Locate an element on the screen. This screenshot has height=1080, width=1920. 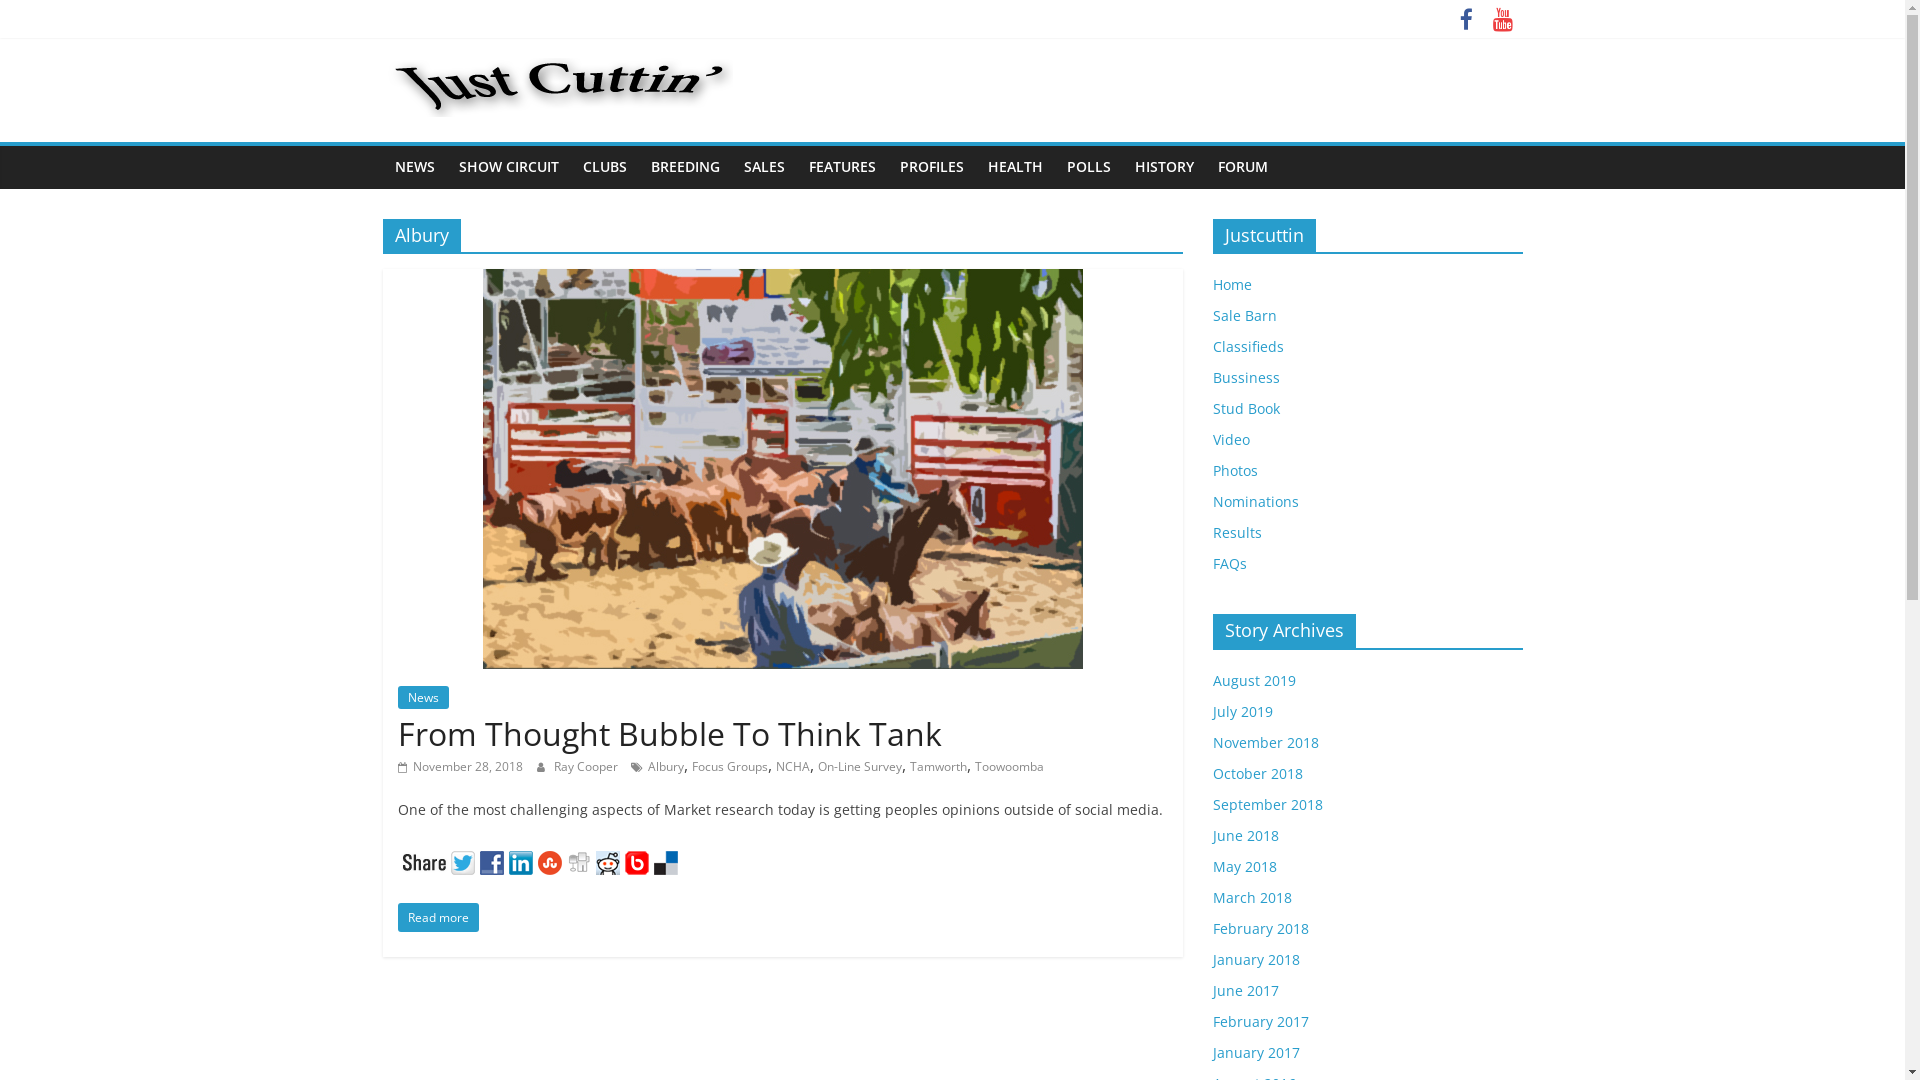
Nominations is located at coordinates (1255, 502).